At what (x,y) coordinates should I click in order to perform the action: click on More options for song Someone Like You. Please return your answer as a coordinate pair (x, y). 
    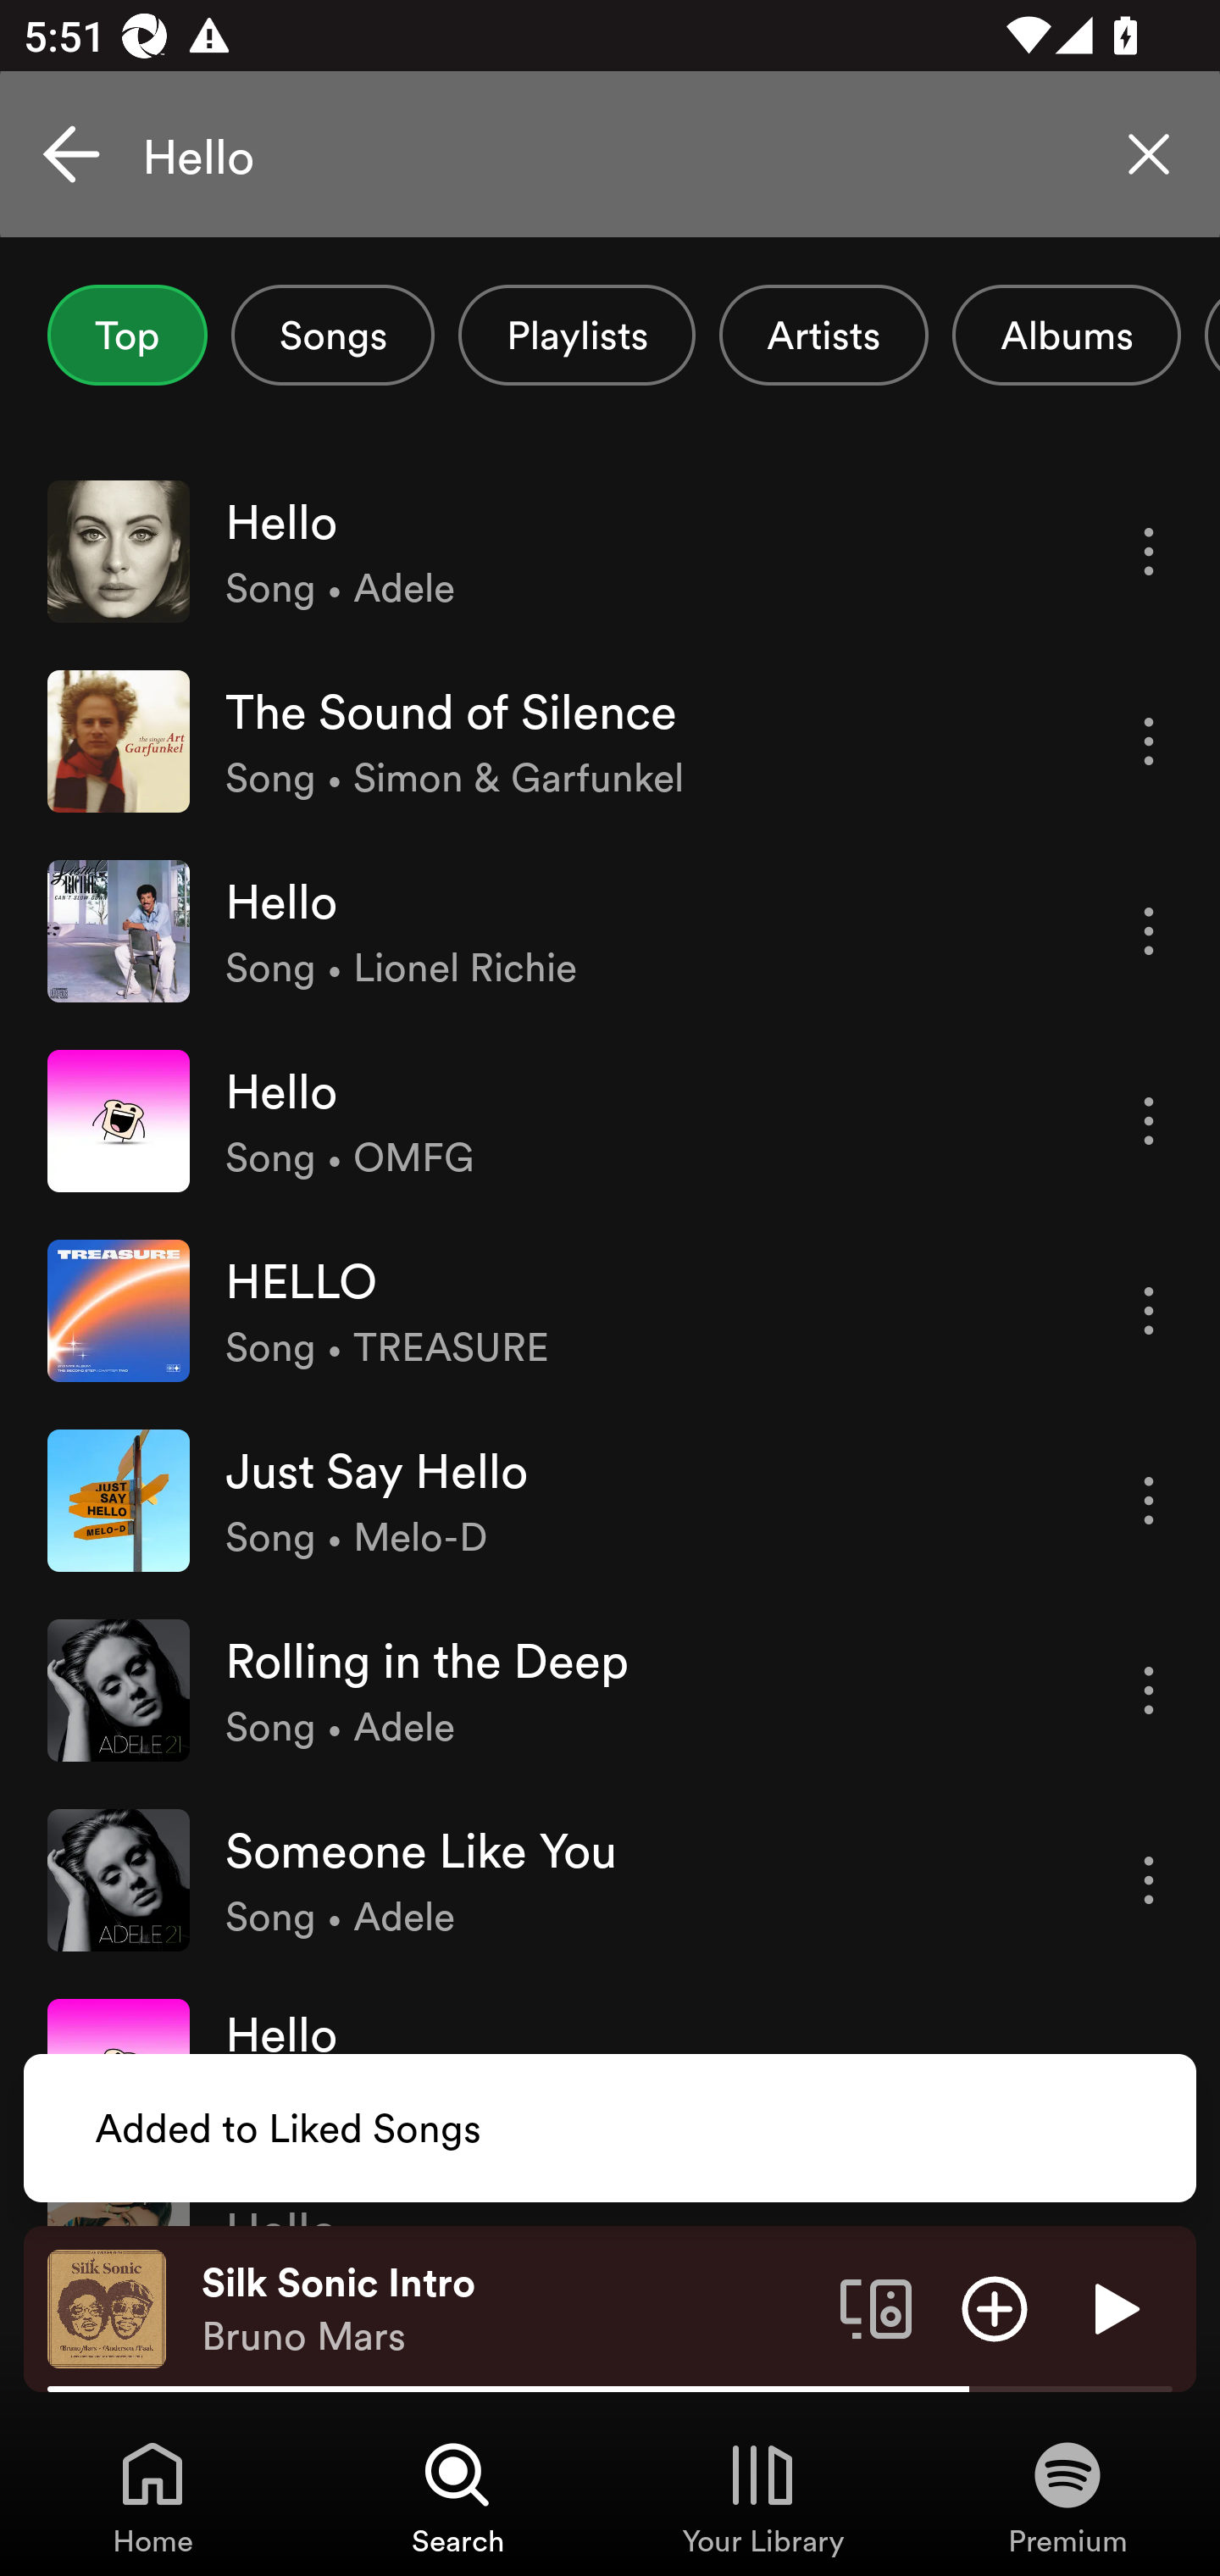
    Looking at the image, I should click on (1149, 1880).